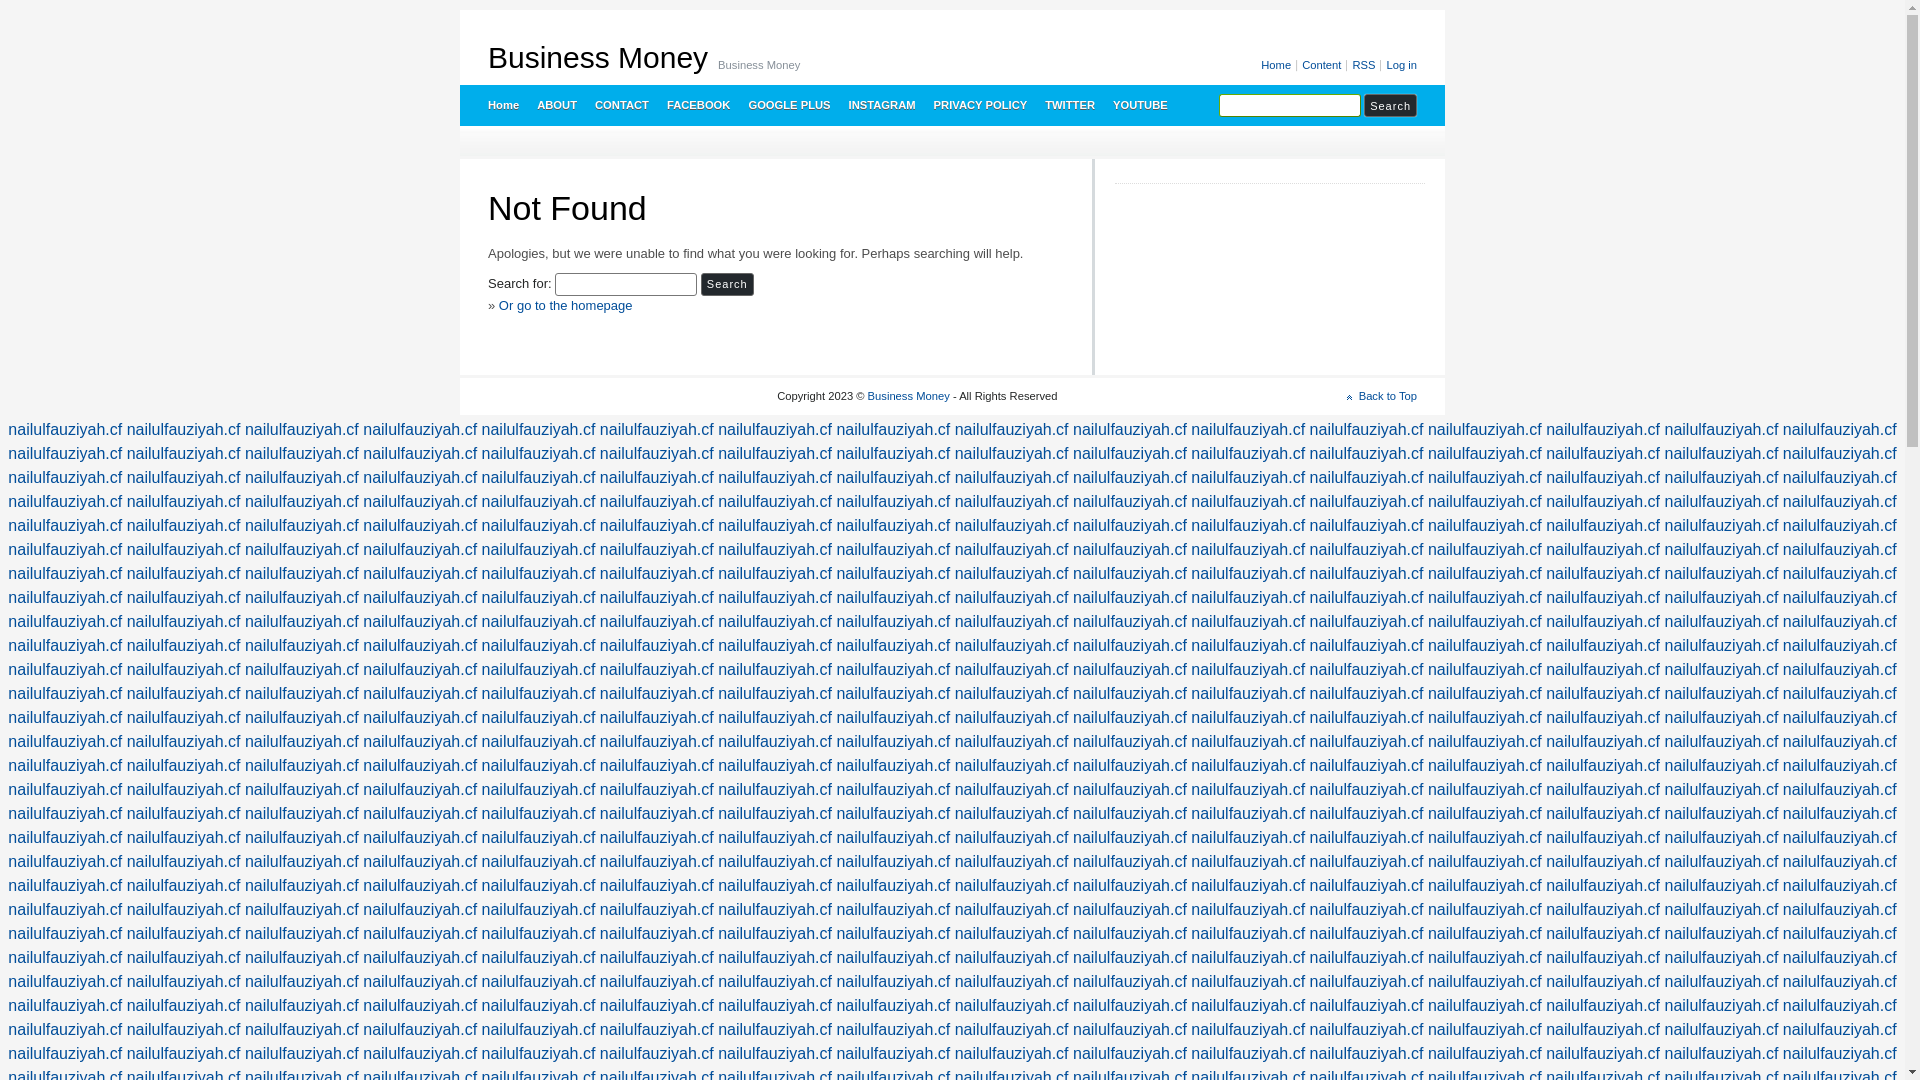  I want to click on nailulfauziyah.cf, so click(539, 478).